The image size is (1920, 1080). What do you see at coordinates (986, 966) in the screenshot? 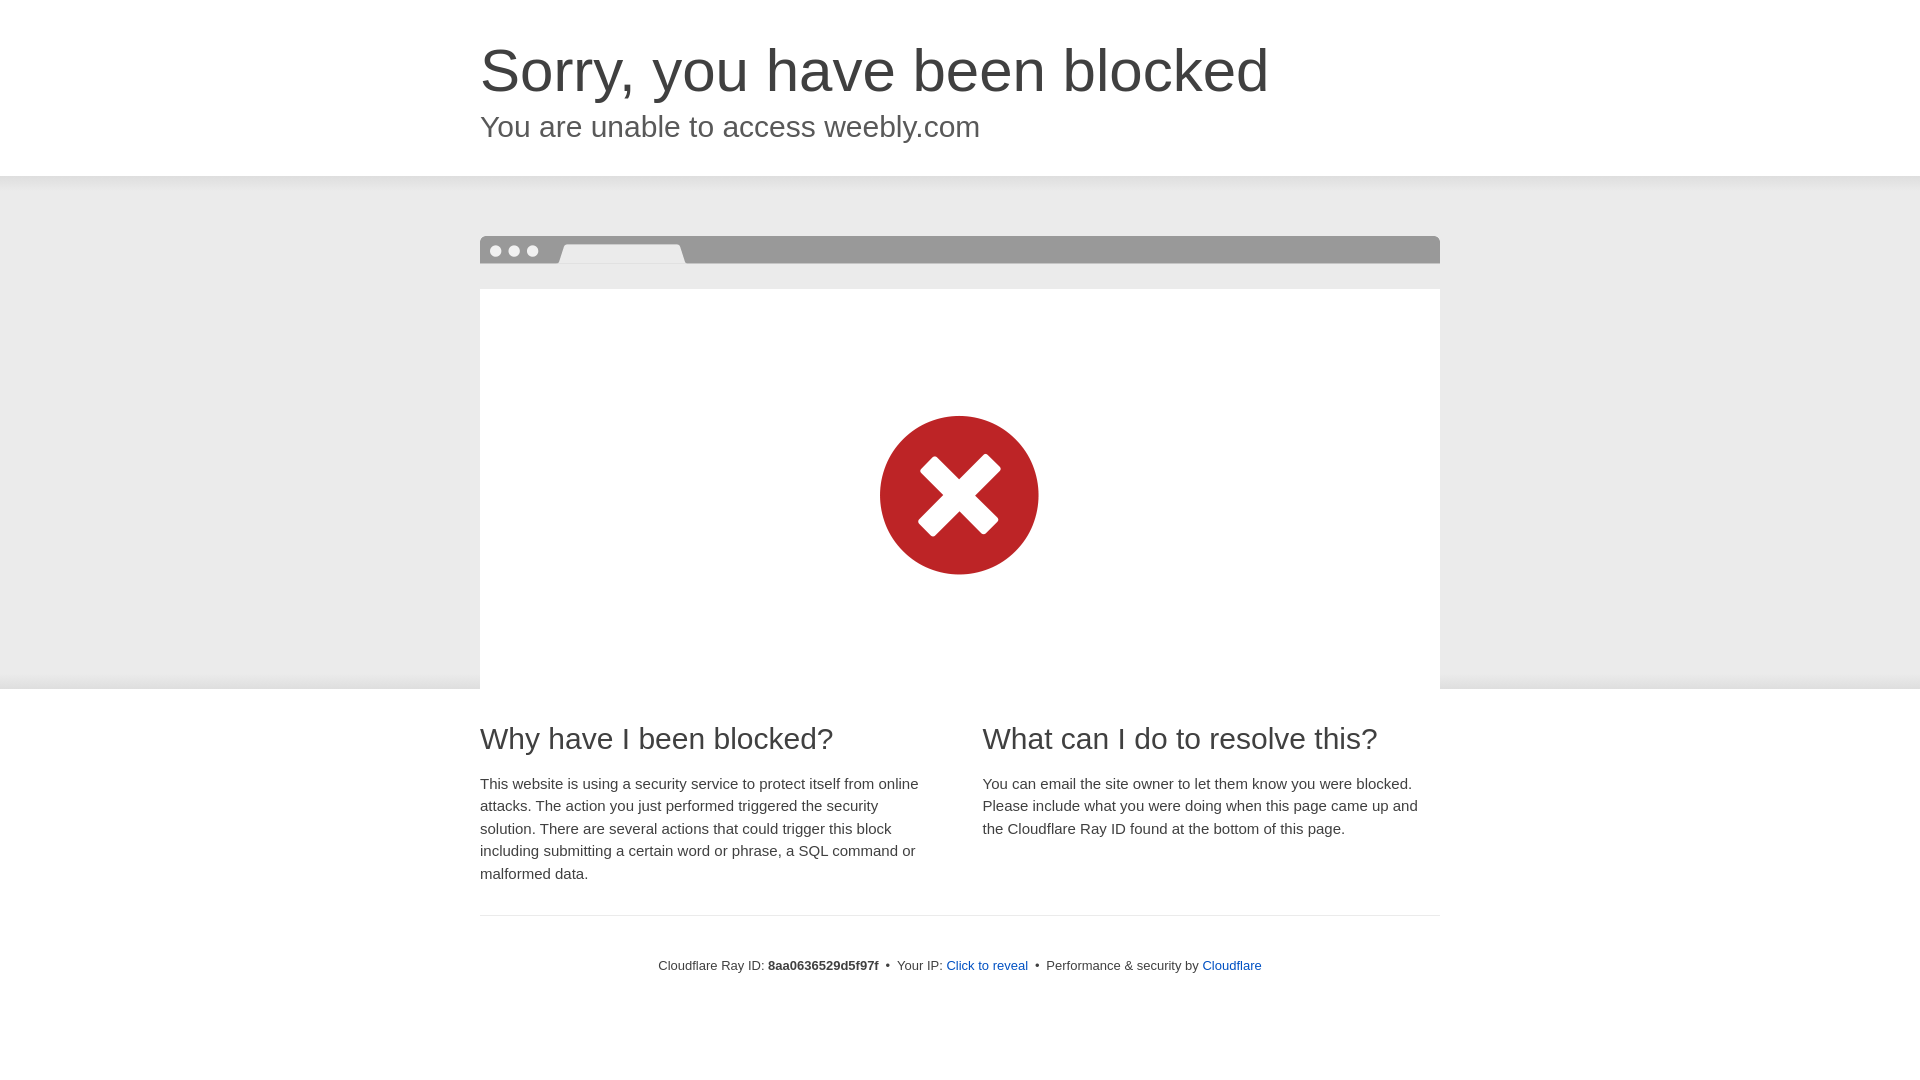
I see `Click to reveal` at bounding box center [986, 966].